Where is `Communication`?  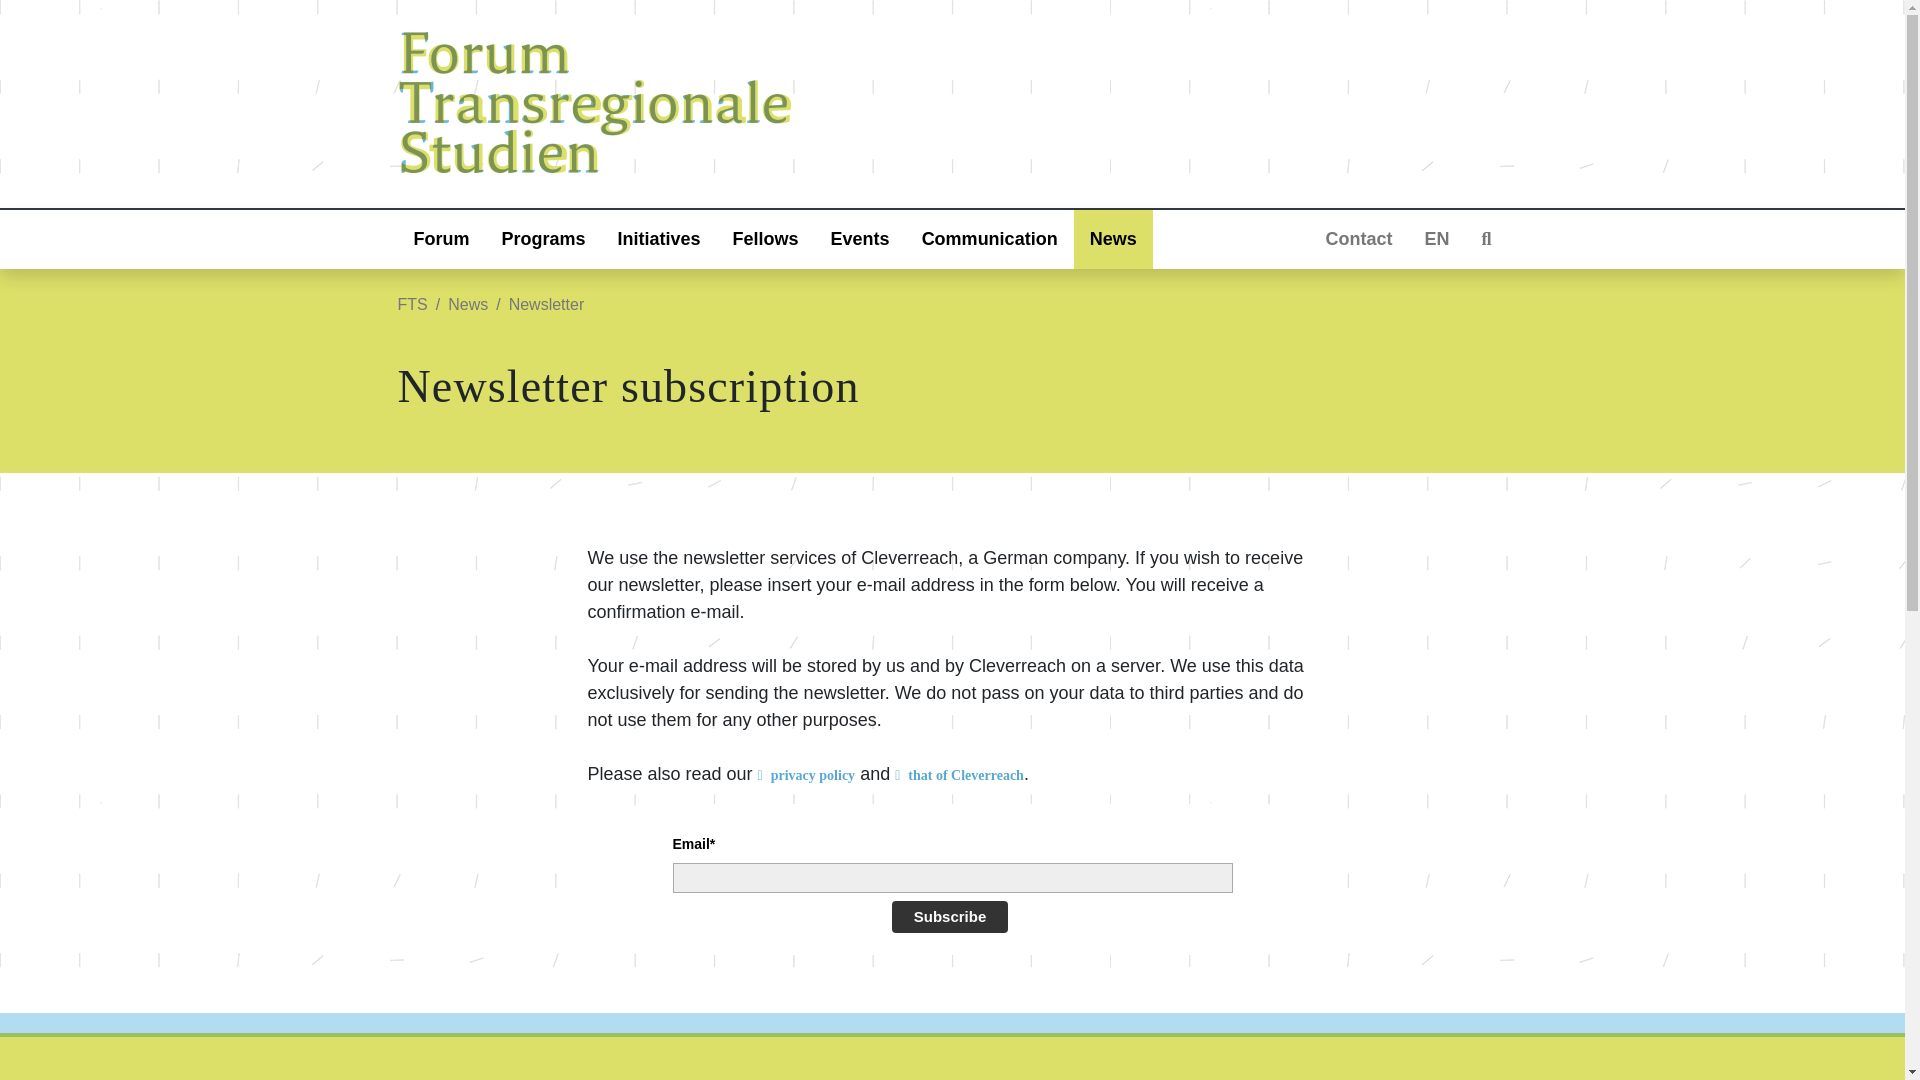
Communication is located at coordinates (990, 238).